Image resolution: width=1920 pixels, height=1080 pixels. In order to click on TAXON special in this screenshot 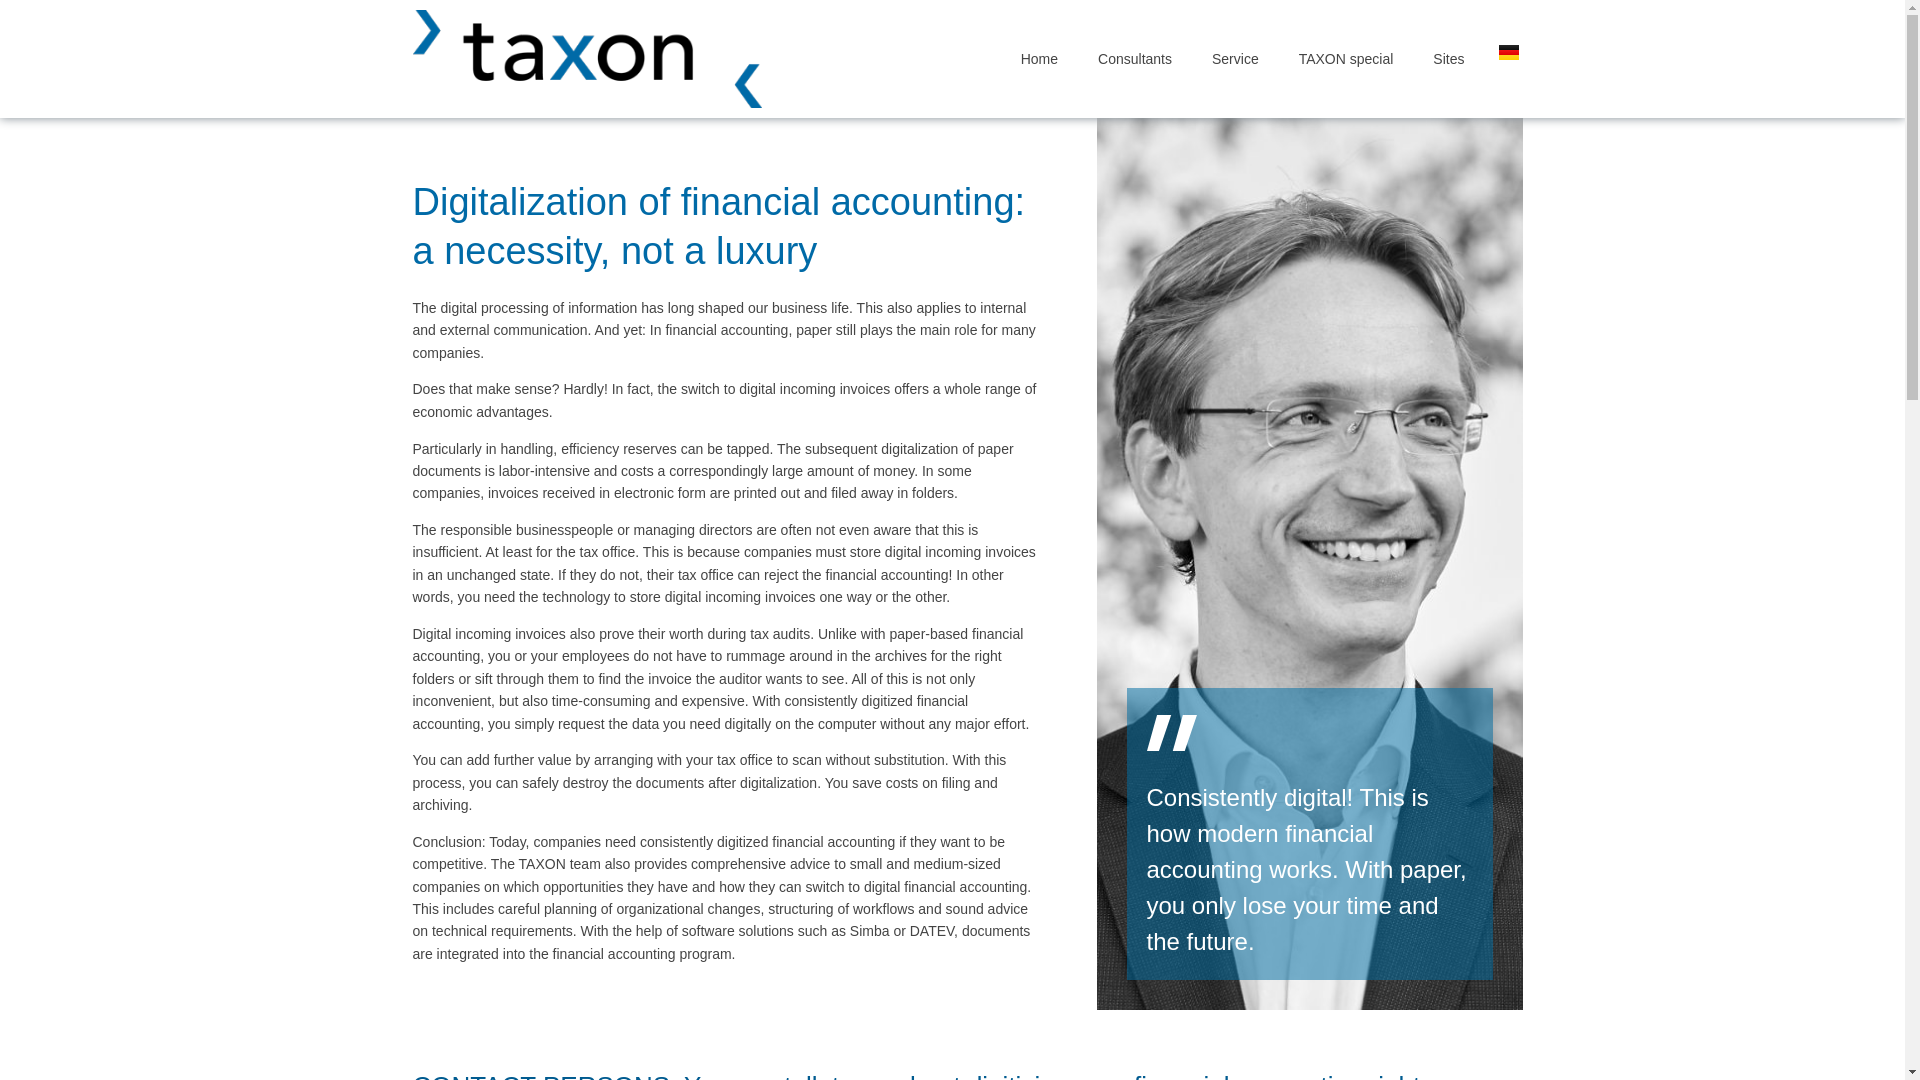, I will do `click(1346, 58)`.